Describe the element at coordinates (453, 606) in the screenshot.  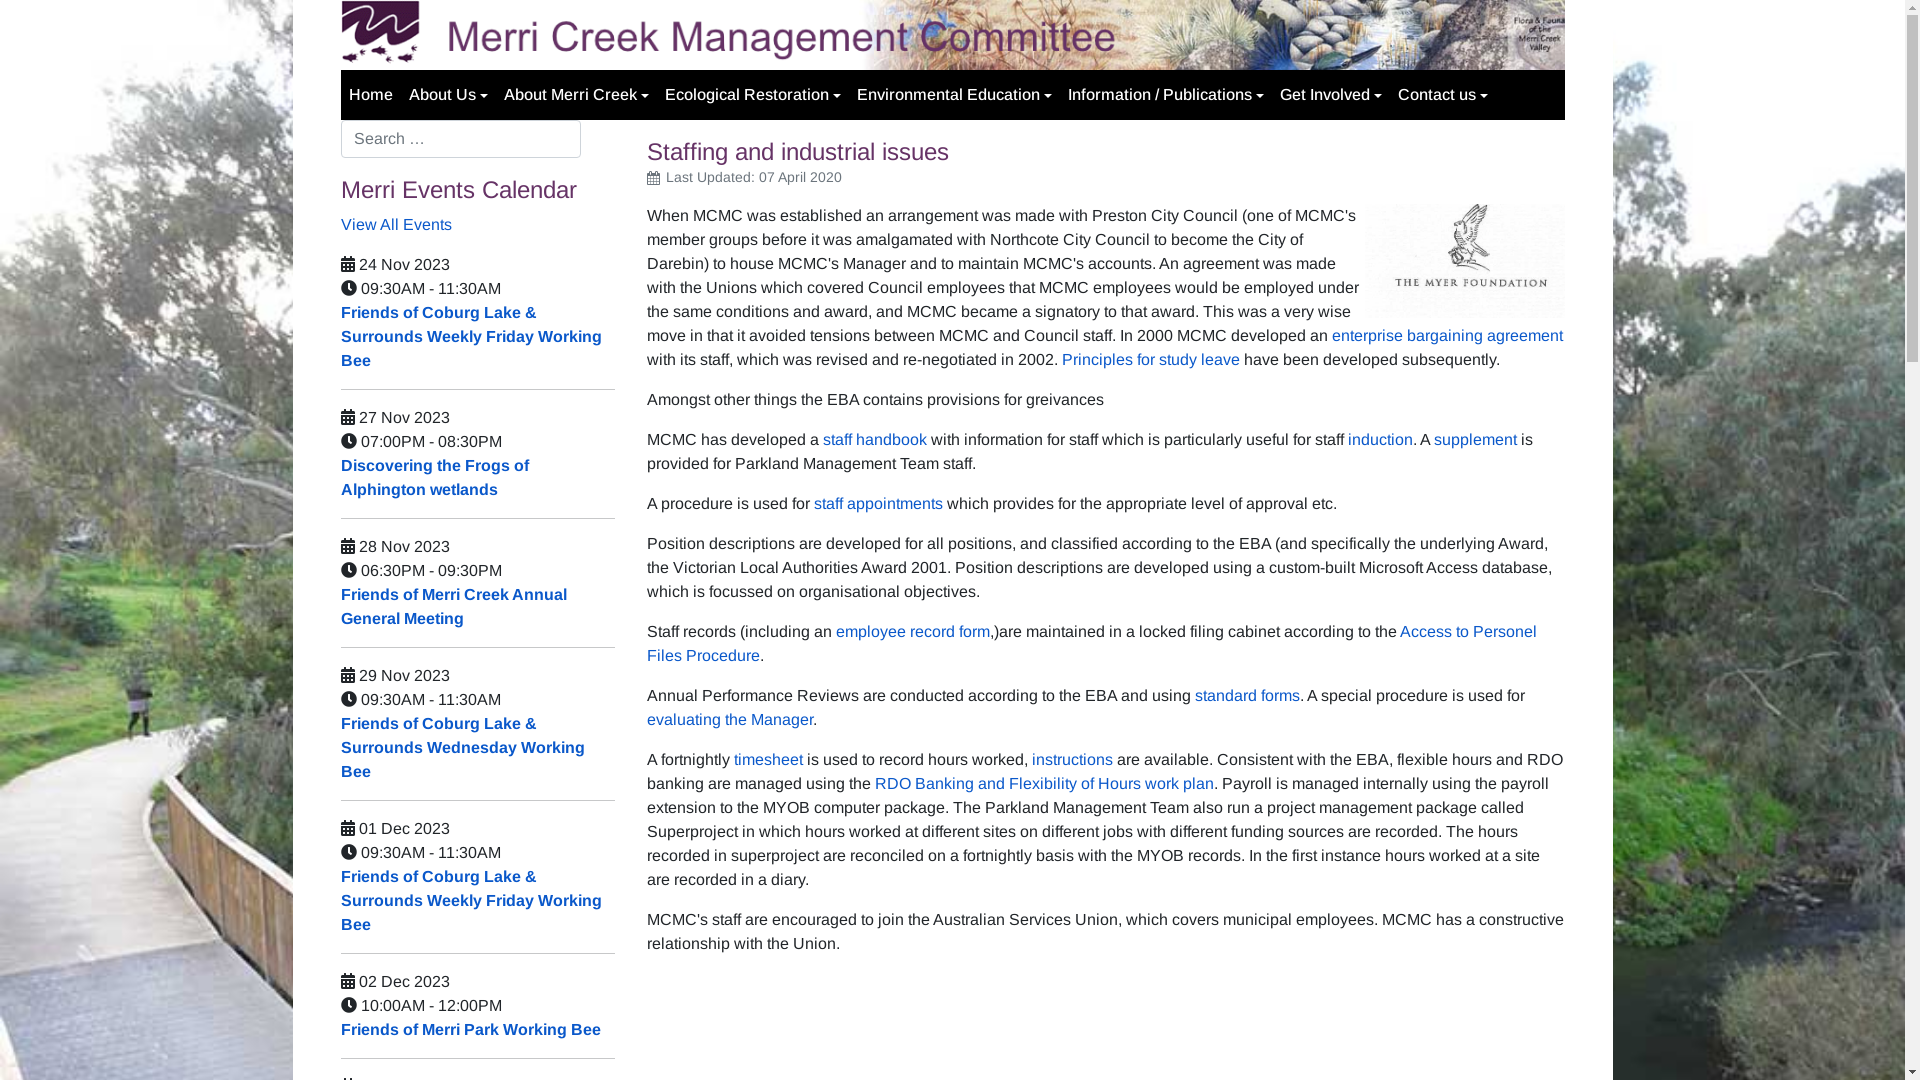
I see `Friends of Merri Creek Annual General Meeting` at that location.